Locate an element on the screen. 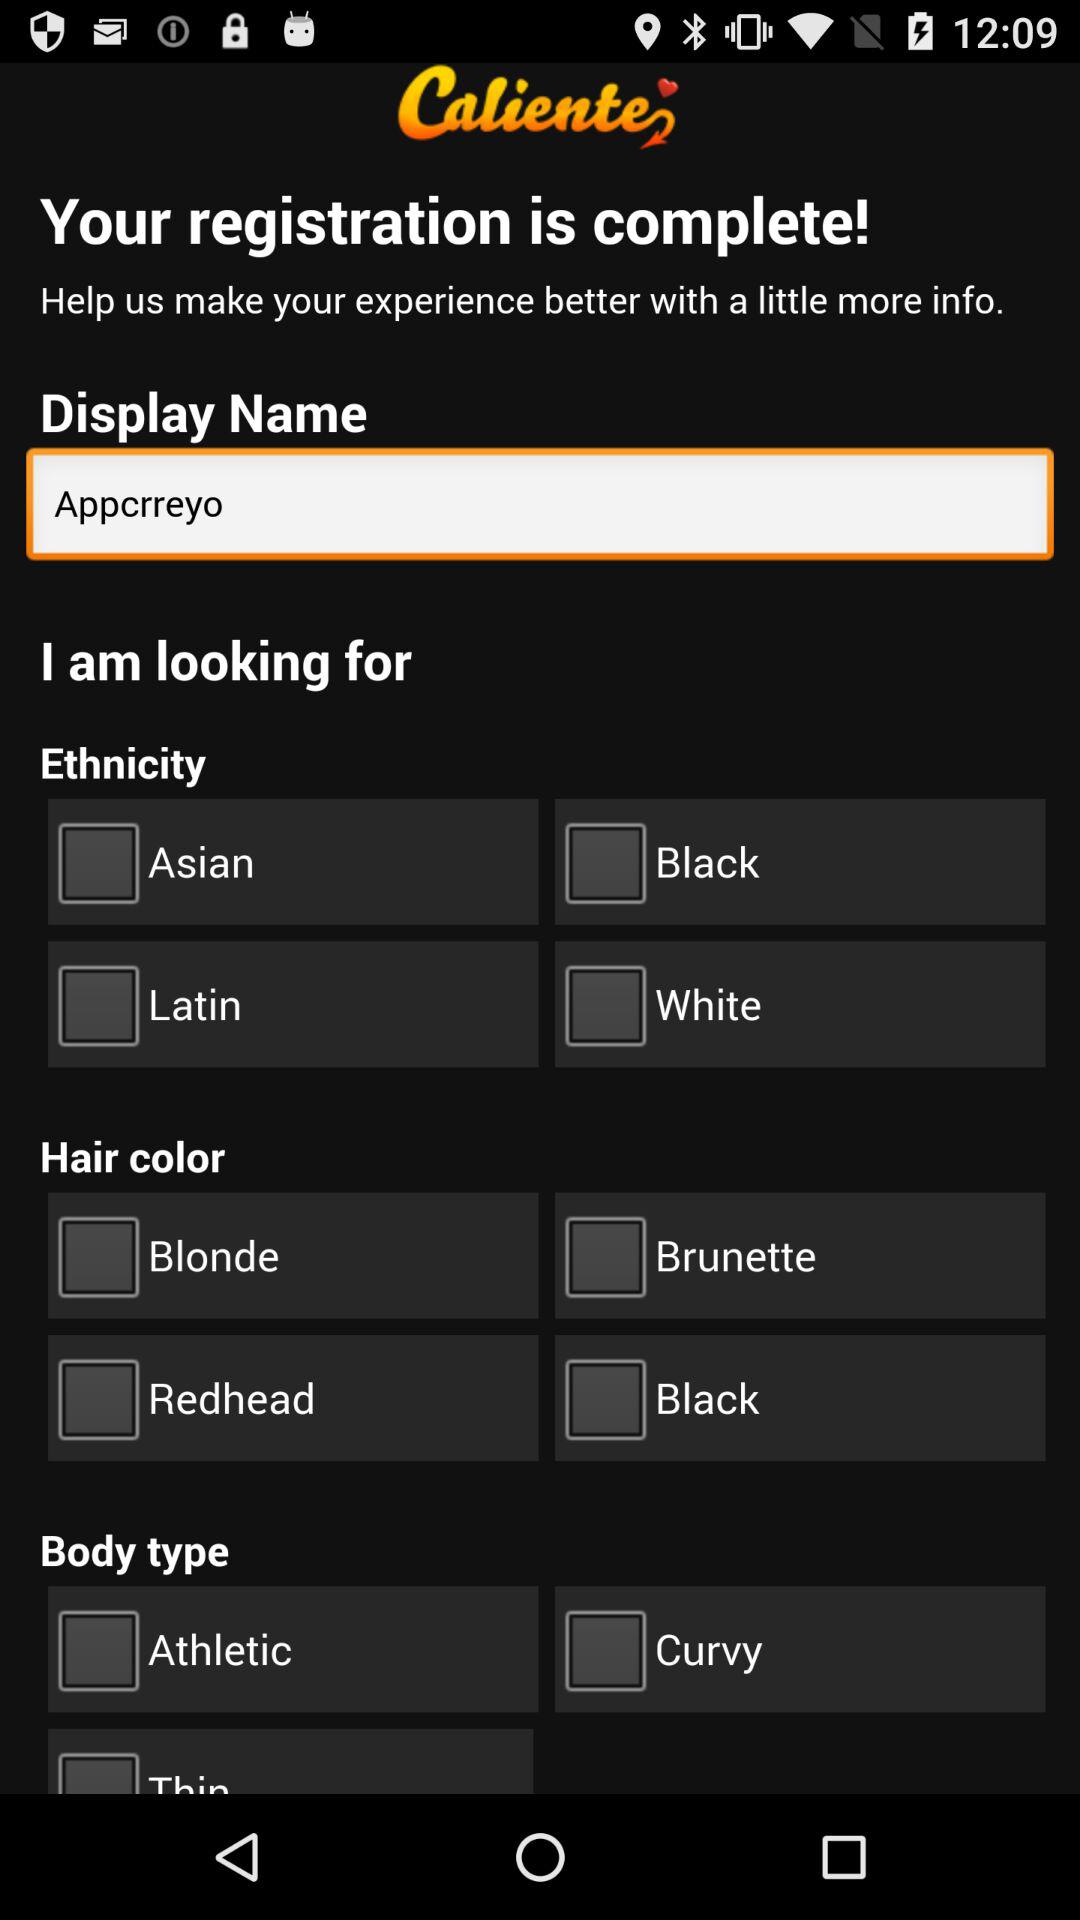 The width and height of the screenshot is (1080, 1920). click the check box  block is located at coordinates (800, 862).